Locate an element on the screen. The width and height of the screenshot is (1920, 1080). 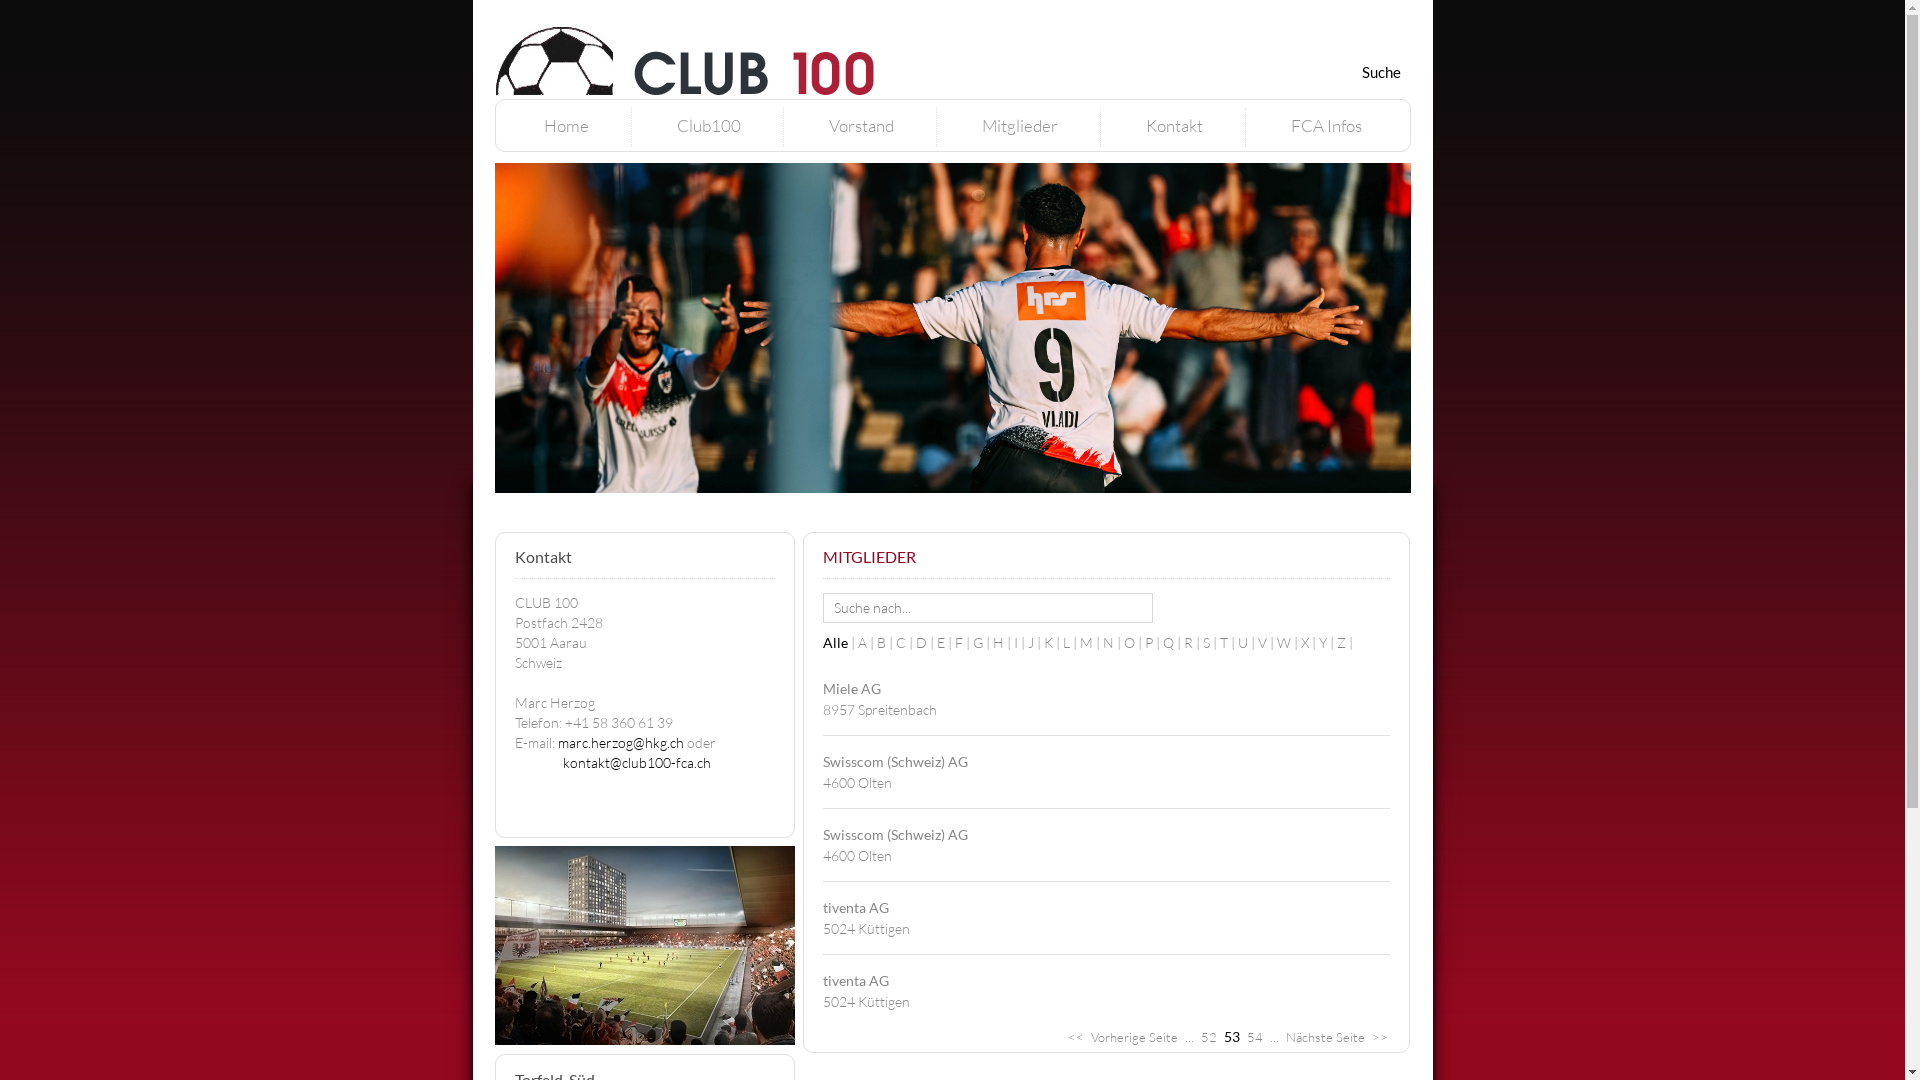
X is located at coordinates (1309, 642).